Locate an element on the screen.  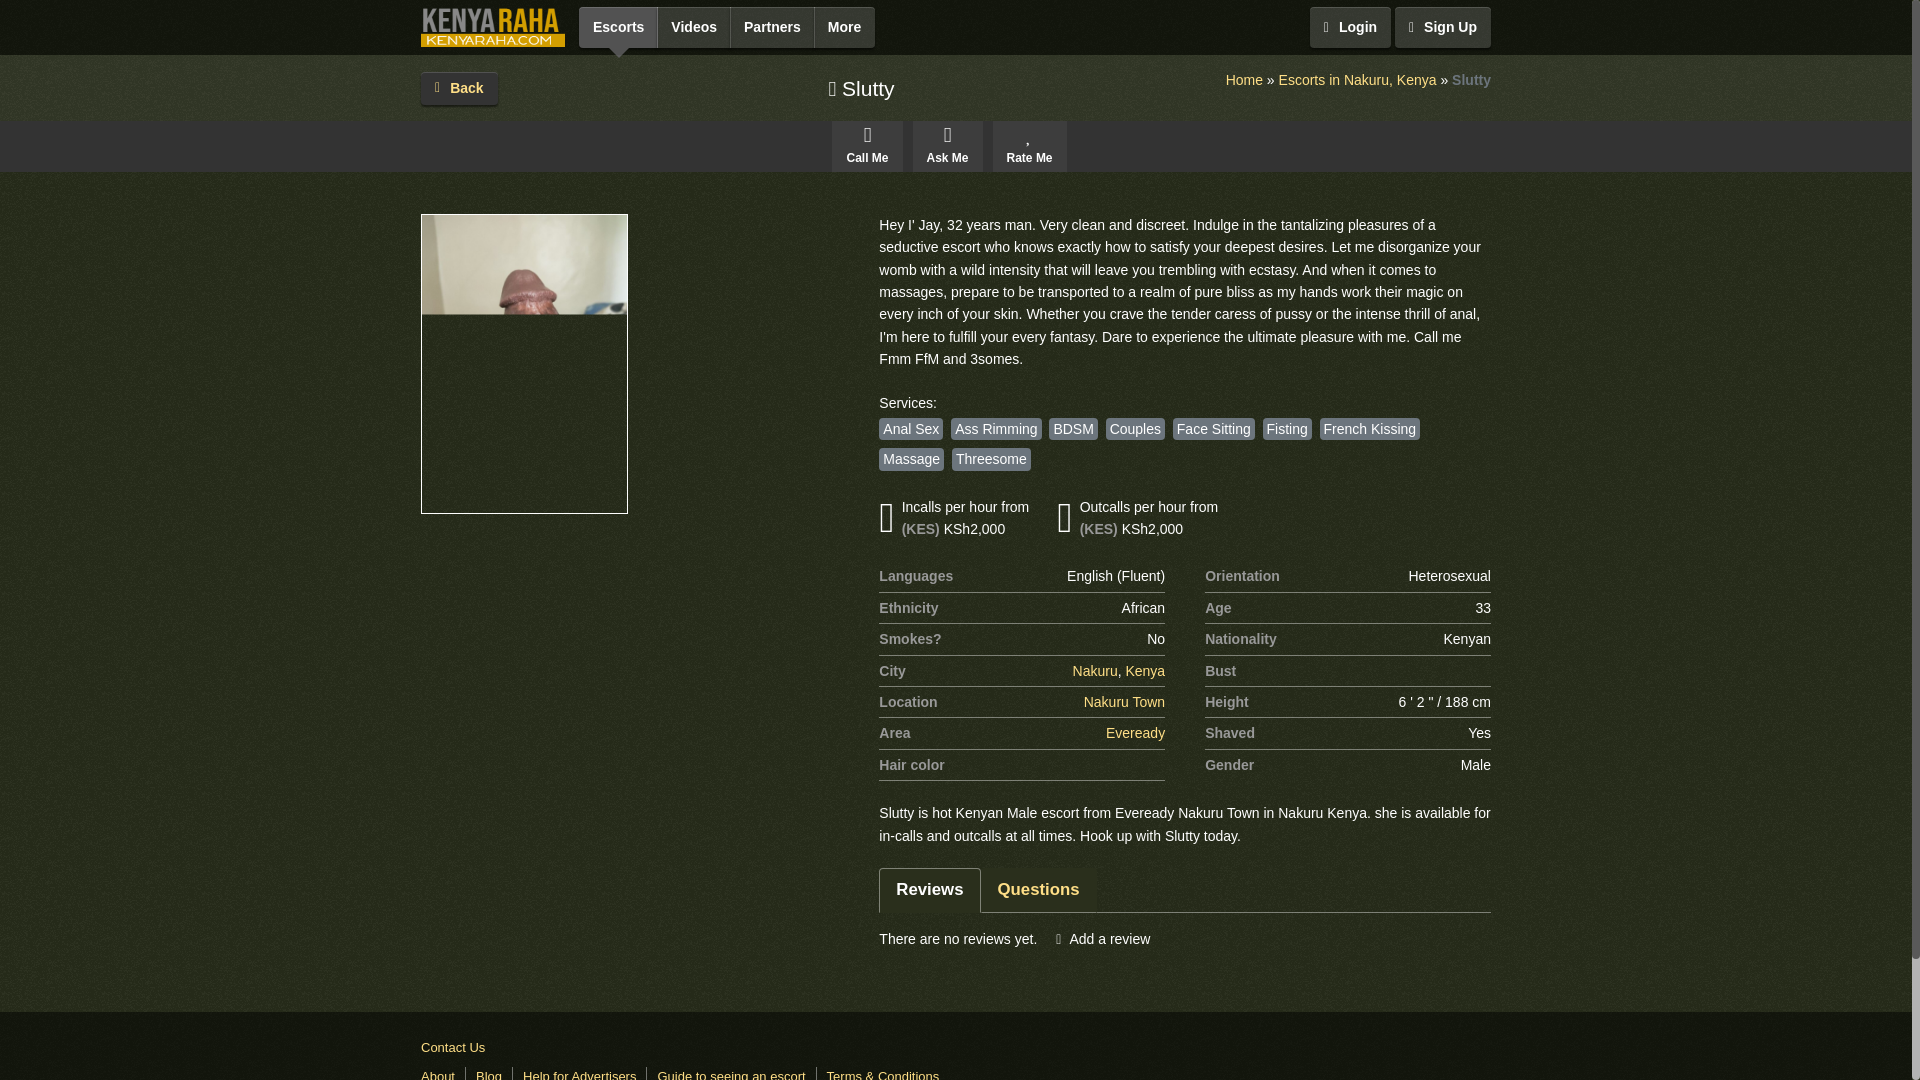
Home is located at coordinates (1244, 80).